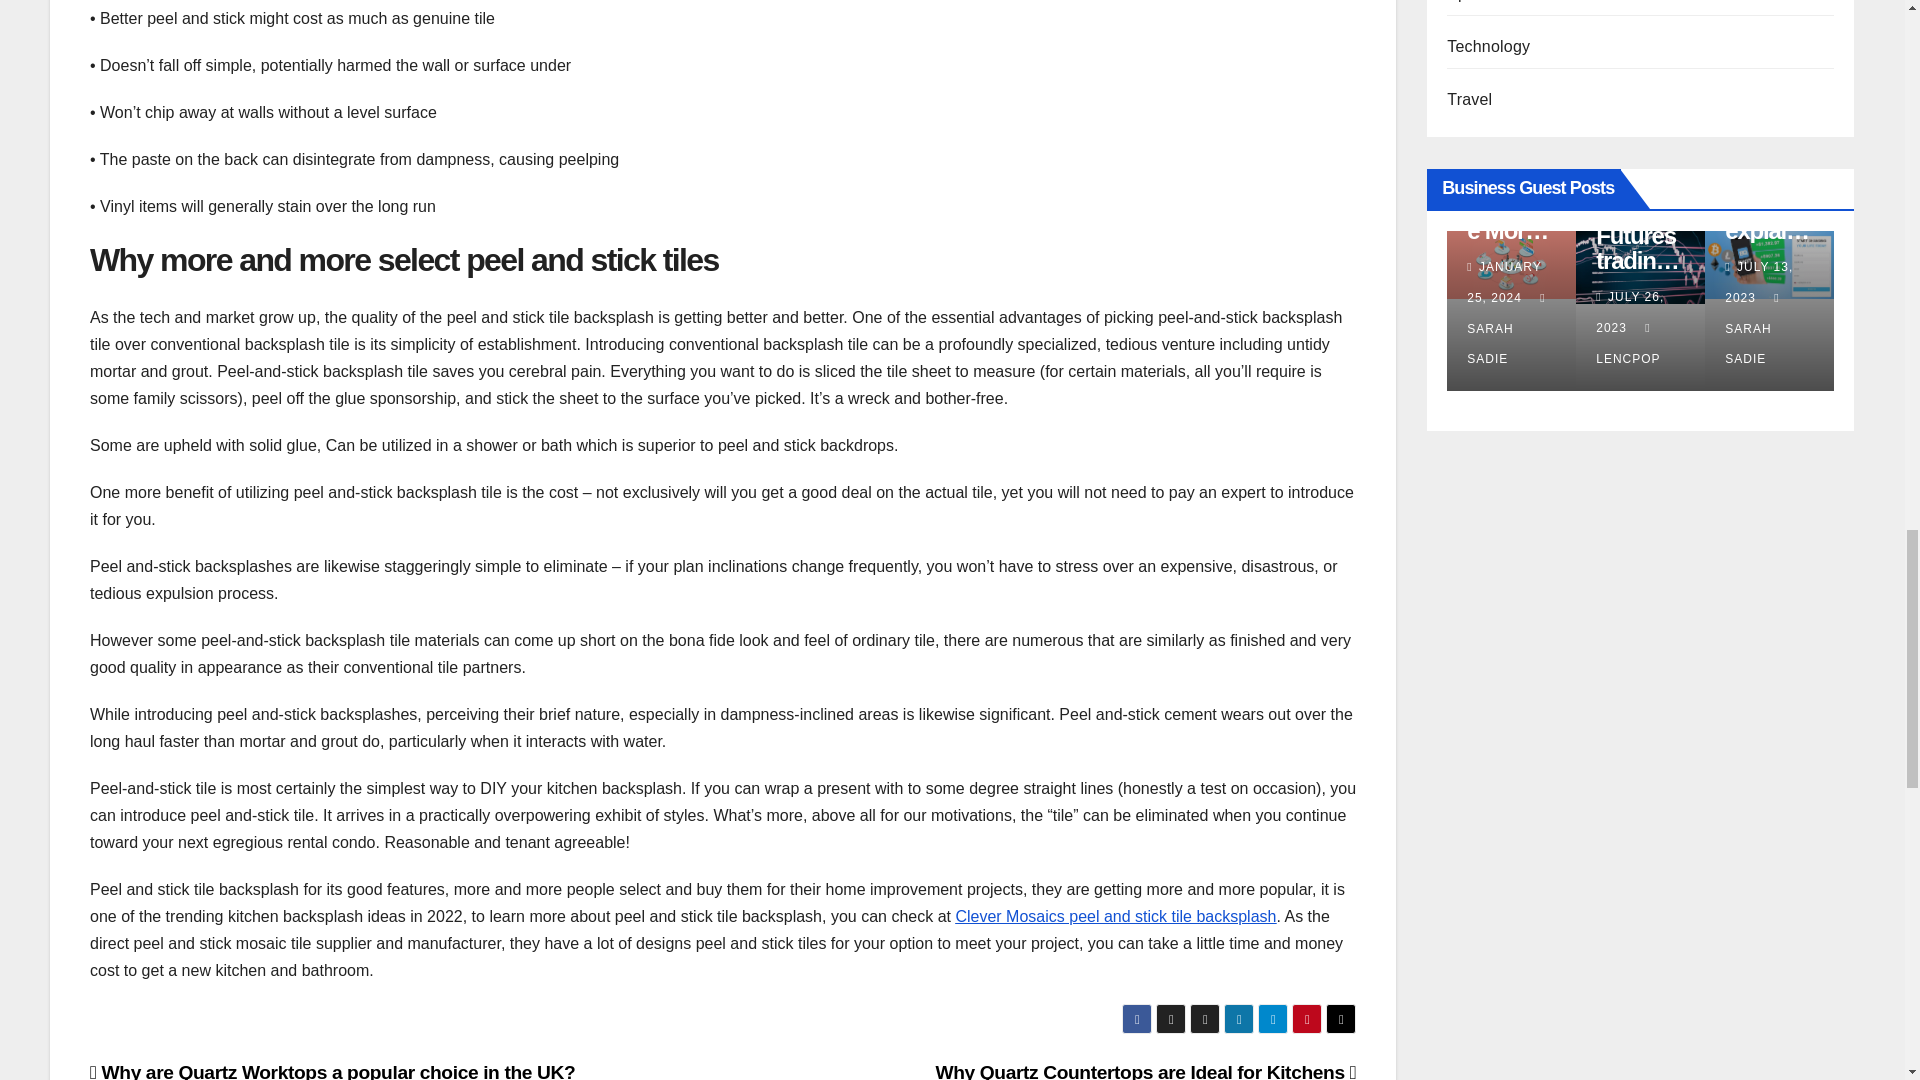 Image resolution: width=1920 pixels, height=1080 pixels. I want to click on Why Quartz Countertops are Ideal for Kitchens, so click(1146, 1070).